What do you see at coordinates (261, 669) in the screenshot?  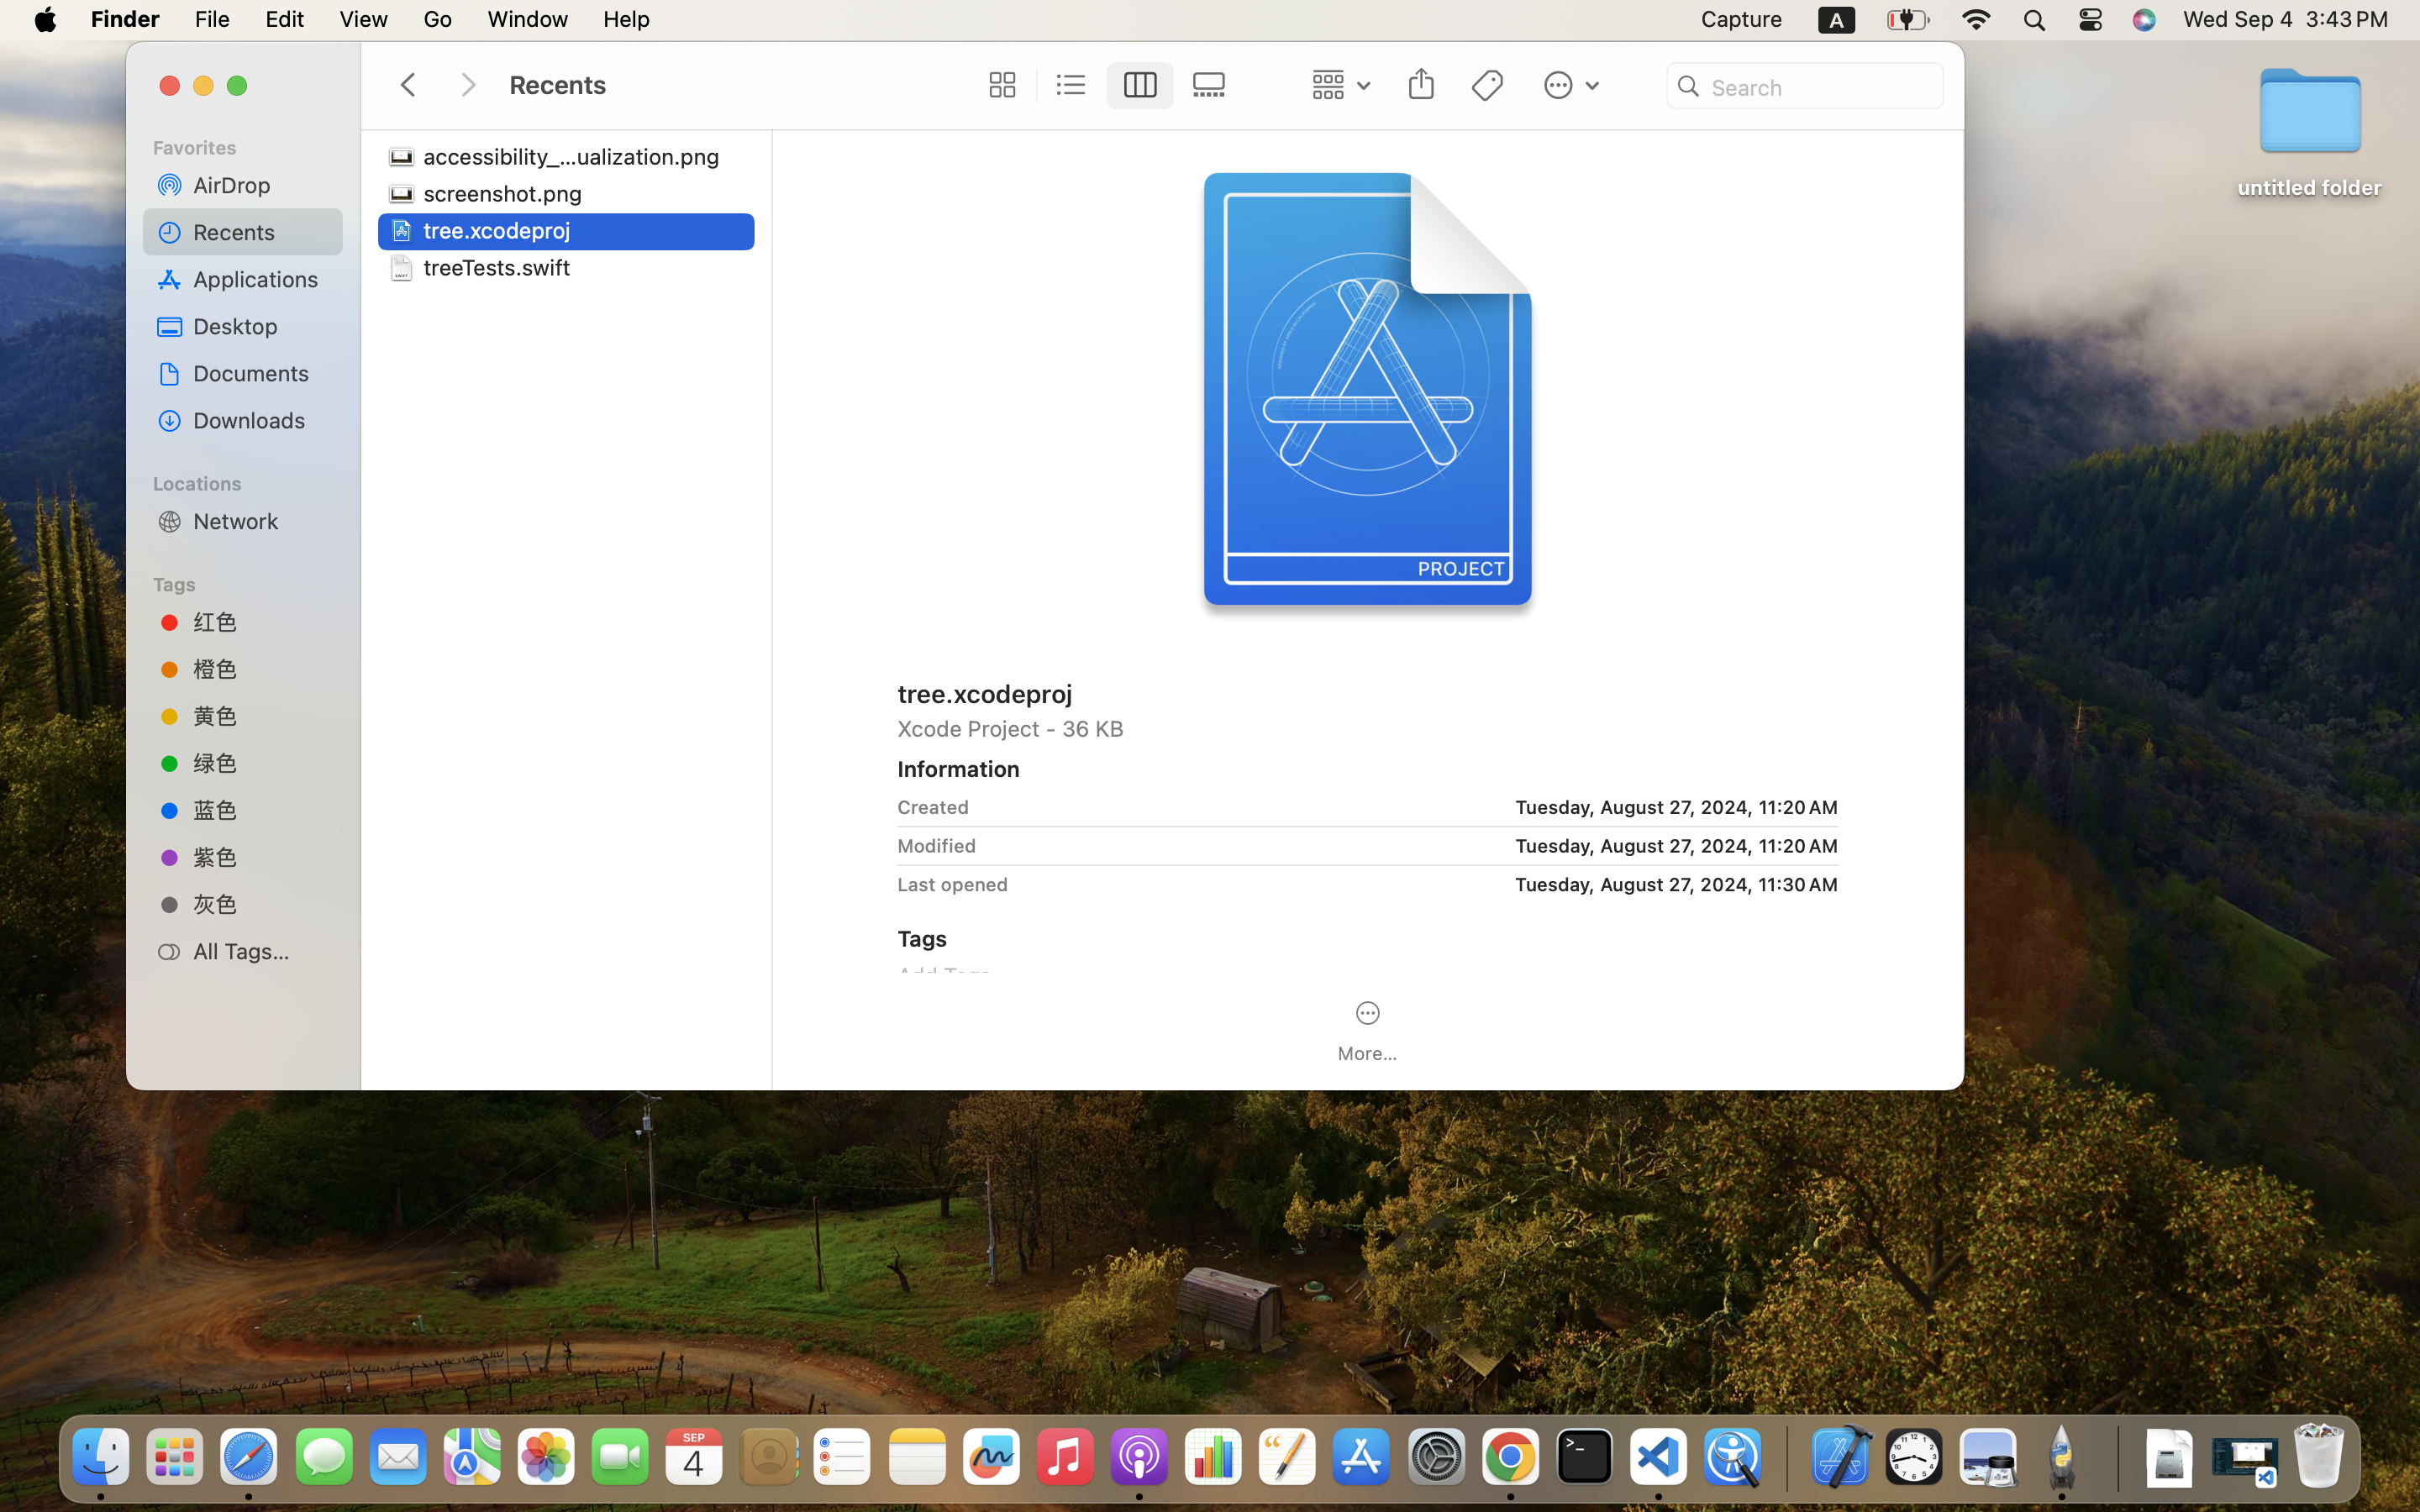 I see `橙色` at bounding box center [261, 669].